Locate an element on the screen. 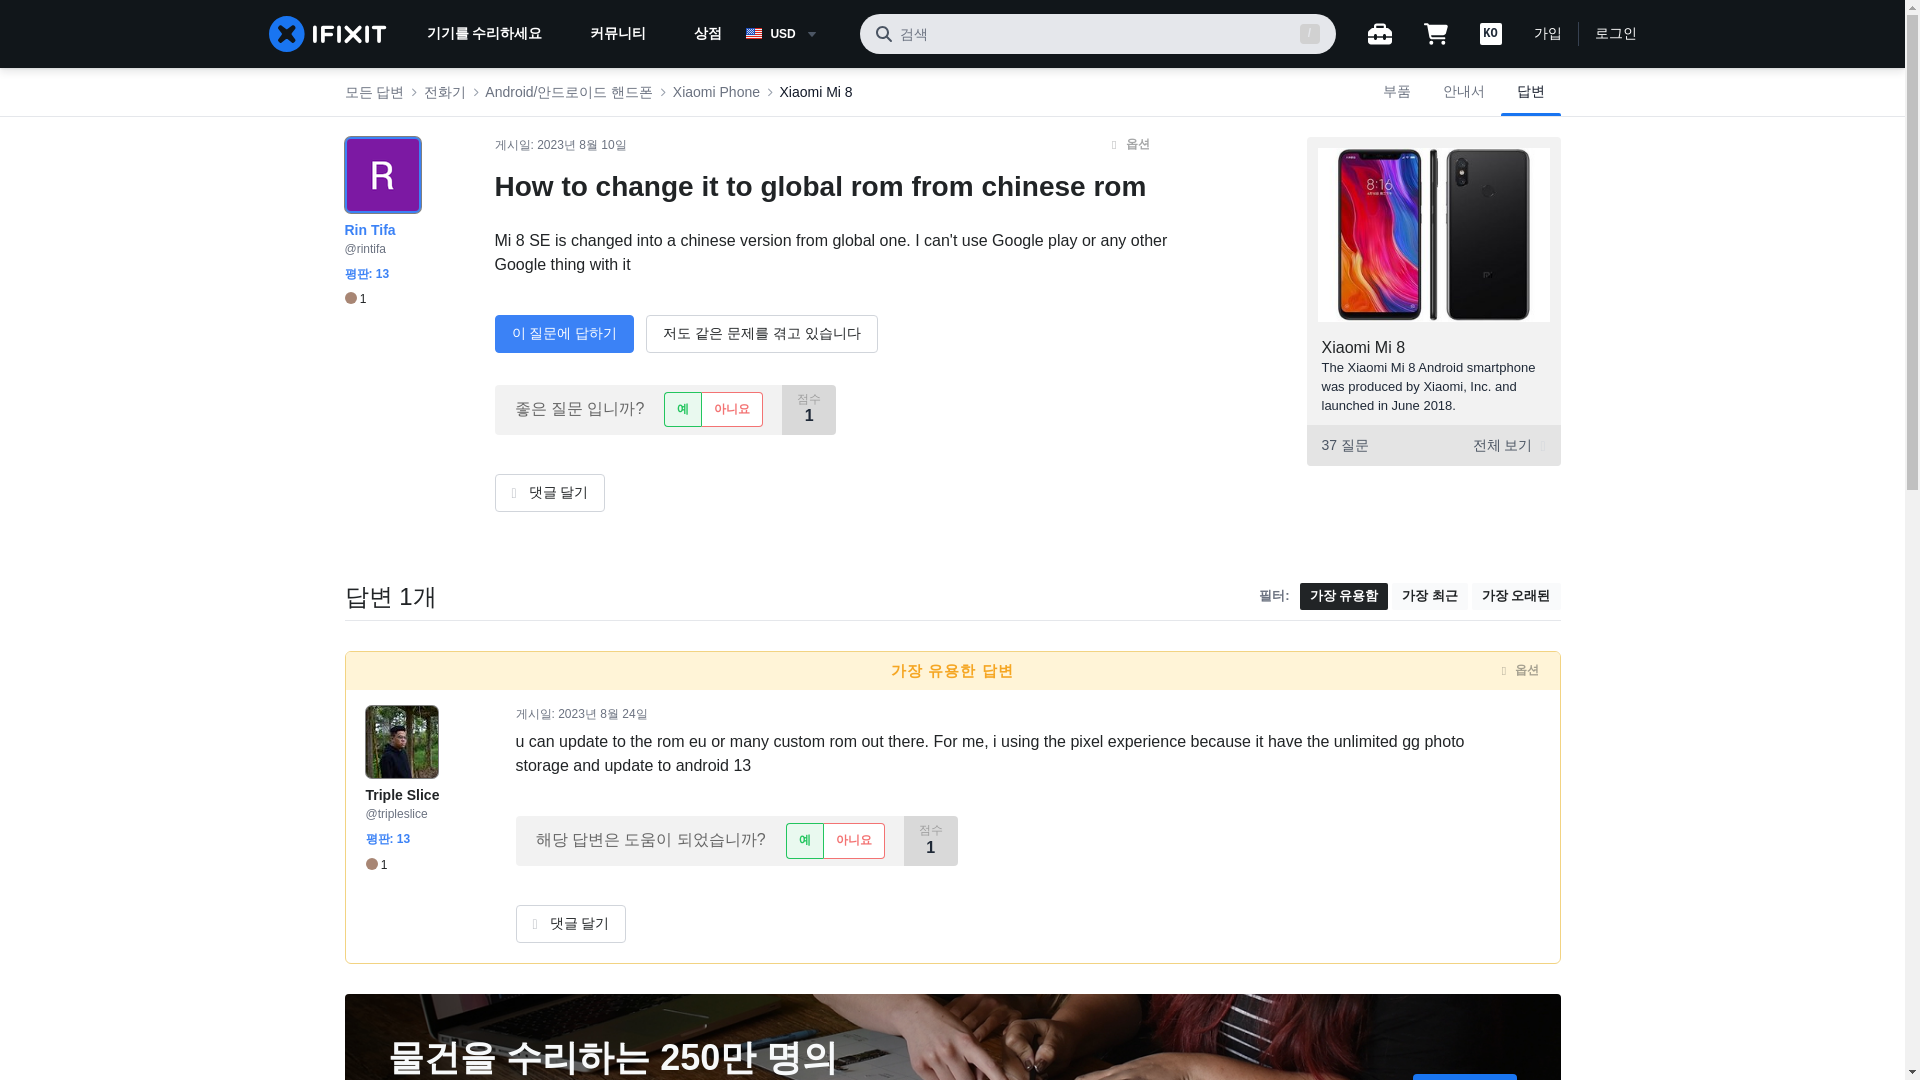  1 is located at coordinates (354, 298).